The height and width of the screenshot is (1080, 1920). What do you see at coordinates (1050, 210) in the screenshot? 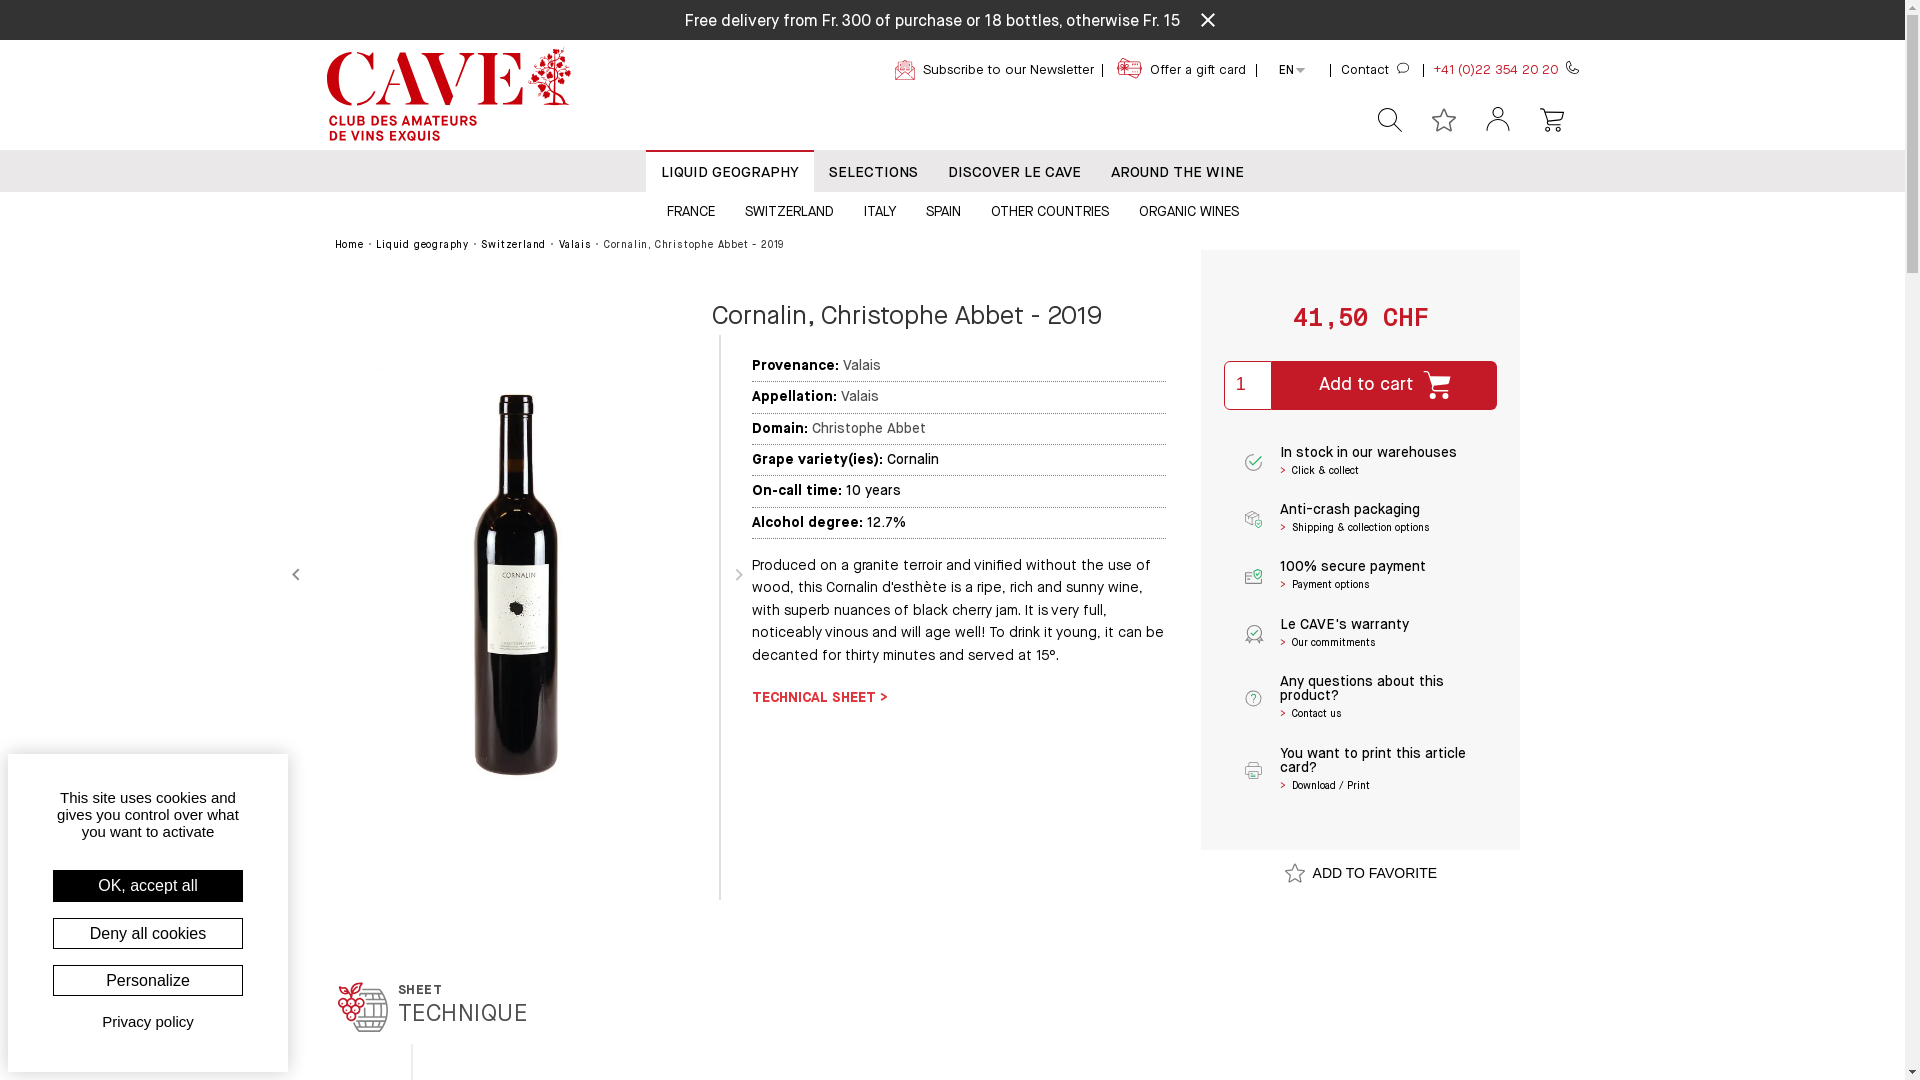
I see `OTHER COUNTRIES` at bounding box center [1050, 210].